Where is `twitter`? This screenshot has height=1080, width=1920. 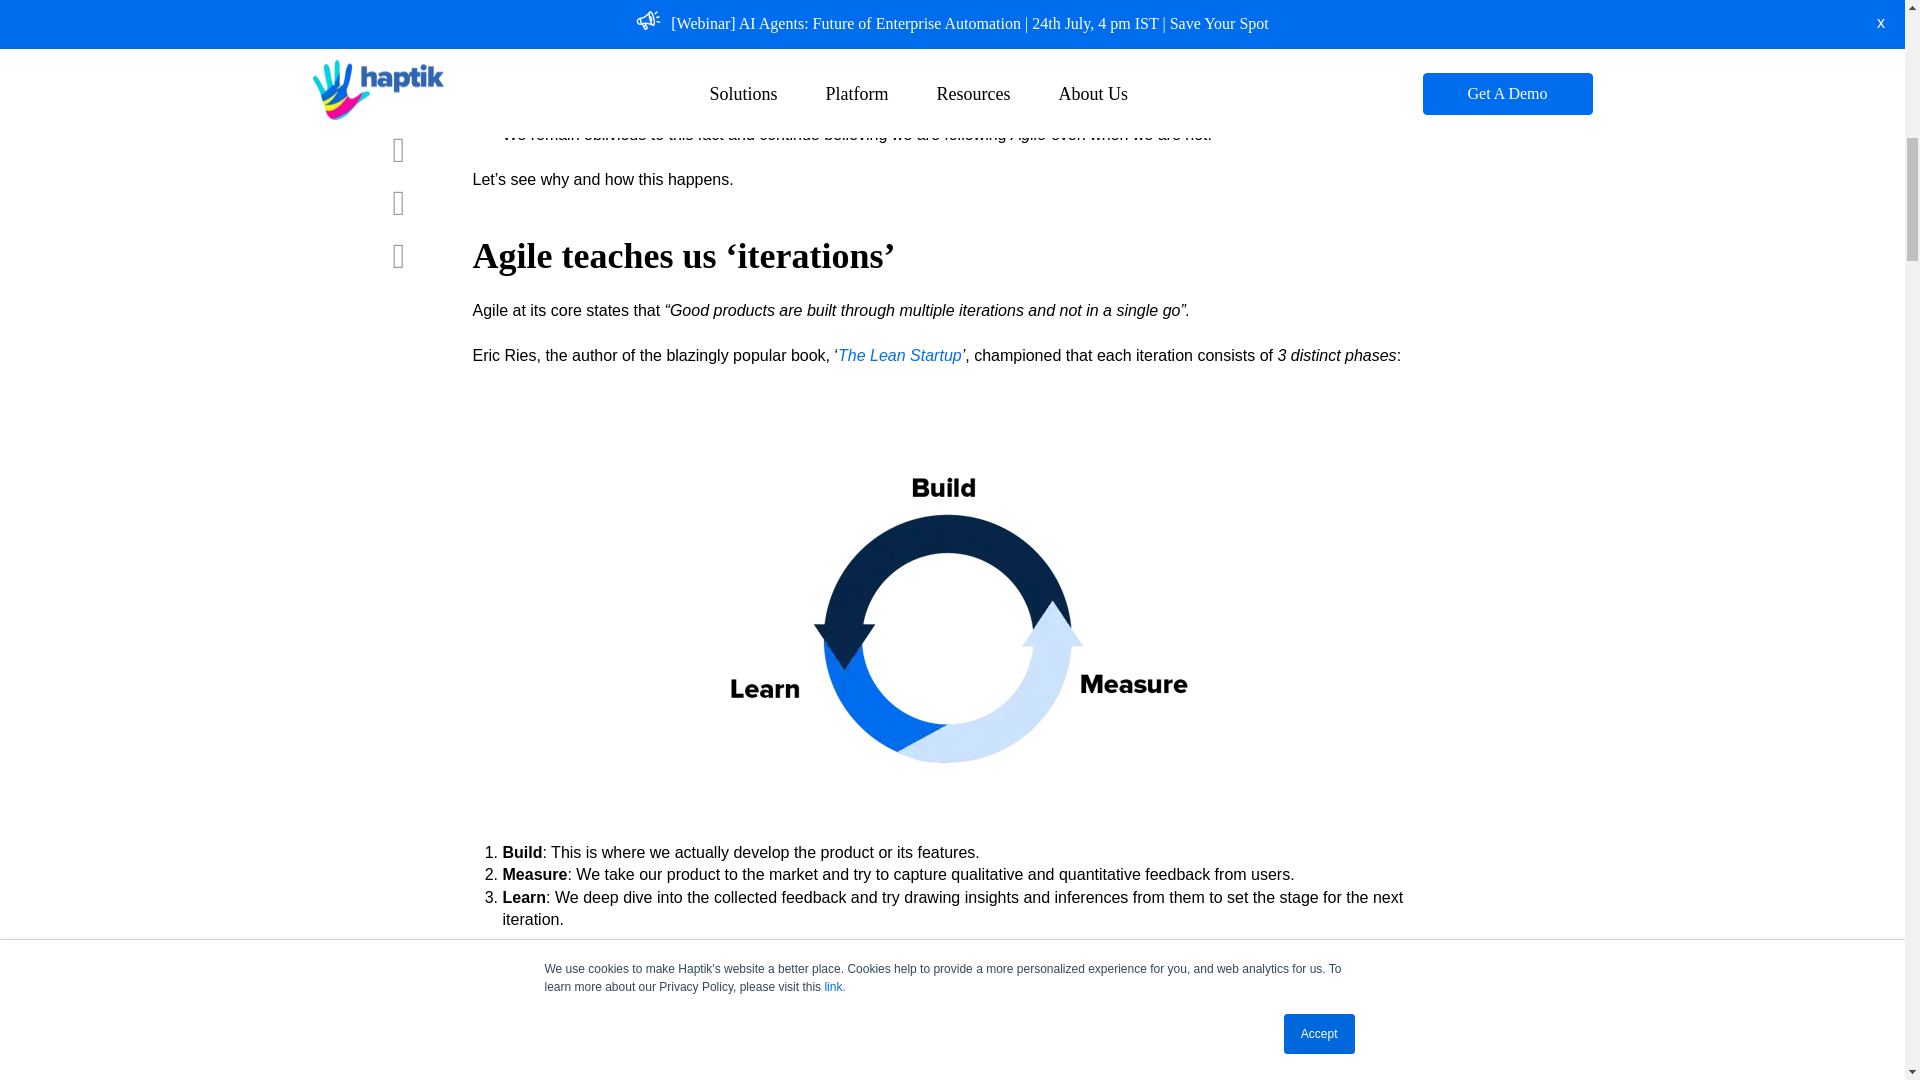 twitter is located at coordinates (408, 9).